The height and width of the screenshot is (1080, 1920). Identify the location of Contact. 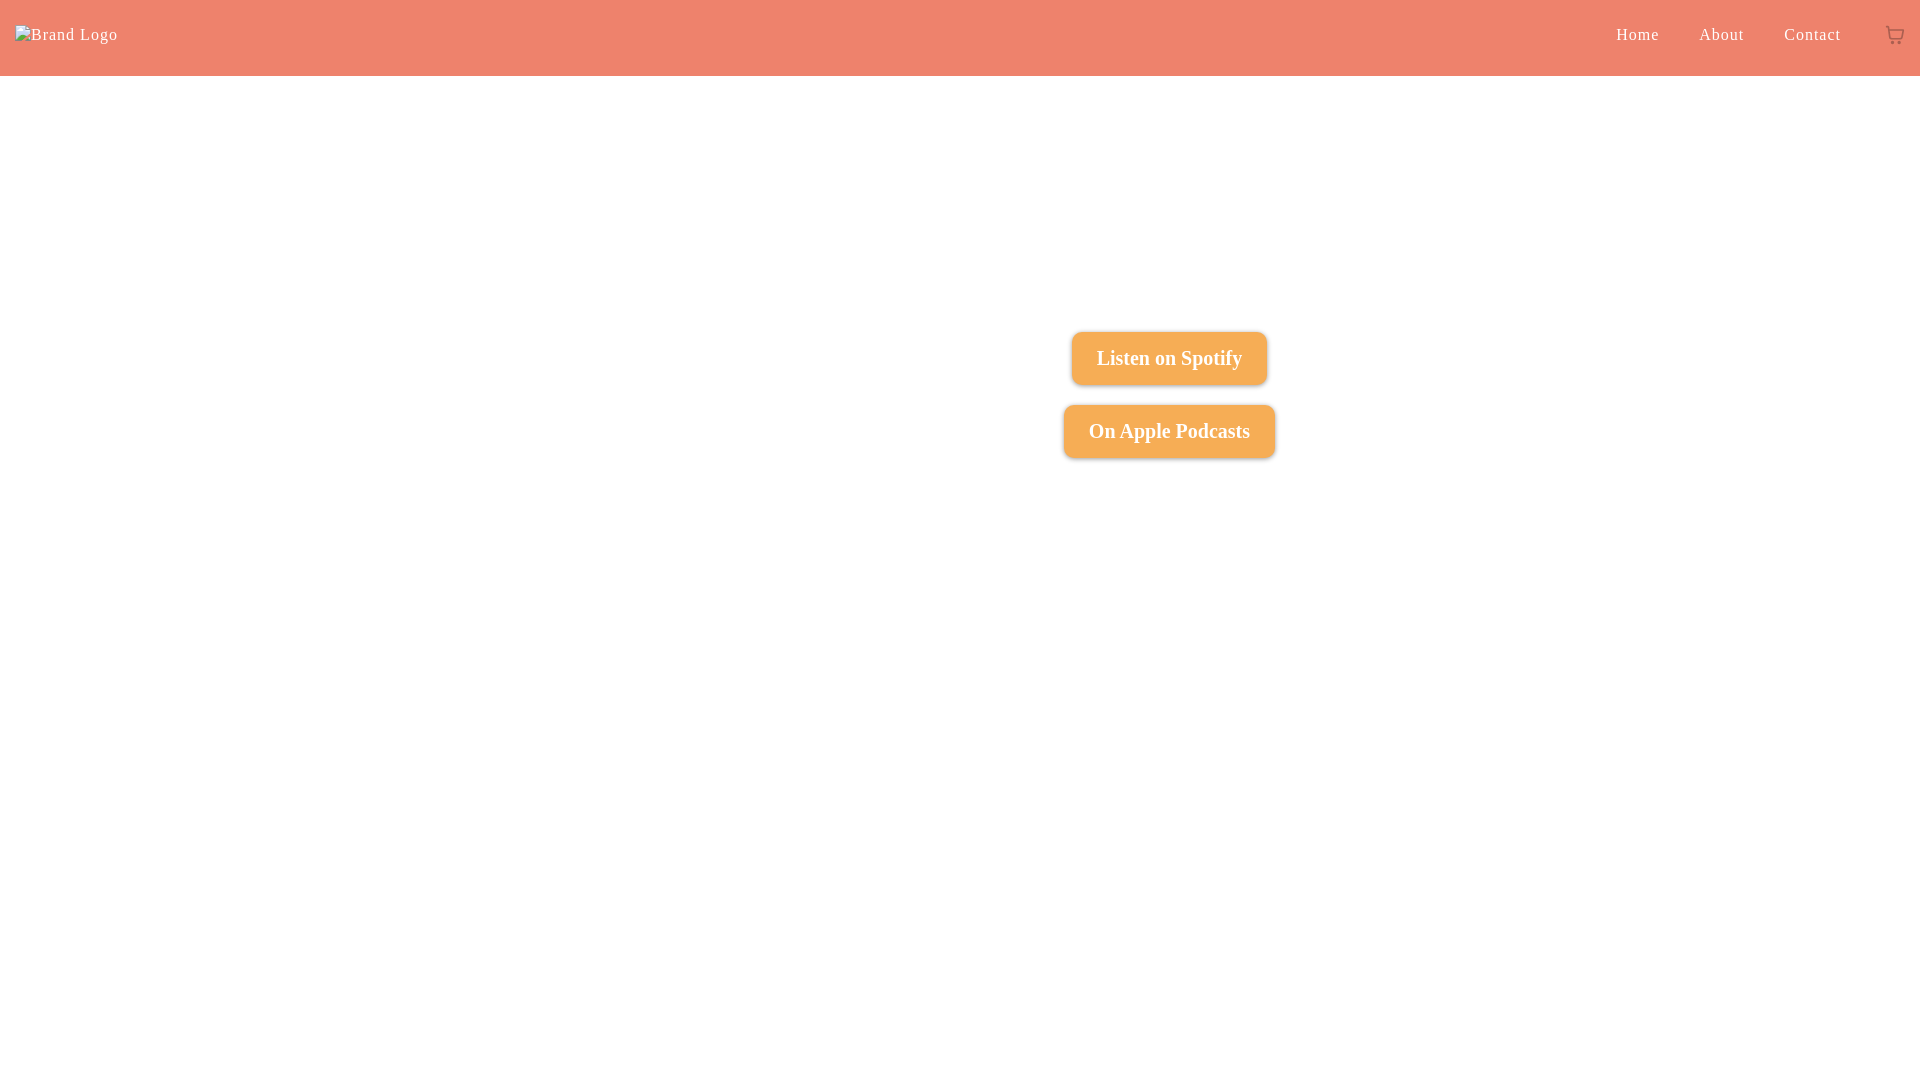
(1812, 35).